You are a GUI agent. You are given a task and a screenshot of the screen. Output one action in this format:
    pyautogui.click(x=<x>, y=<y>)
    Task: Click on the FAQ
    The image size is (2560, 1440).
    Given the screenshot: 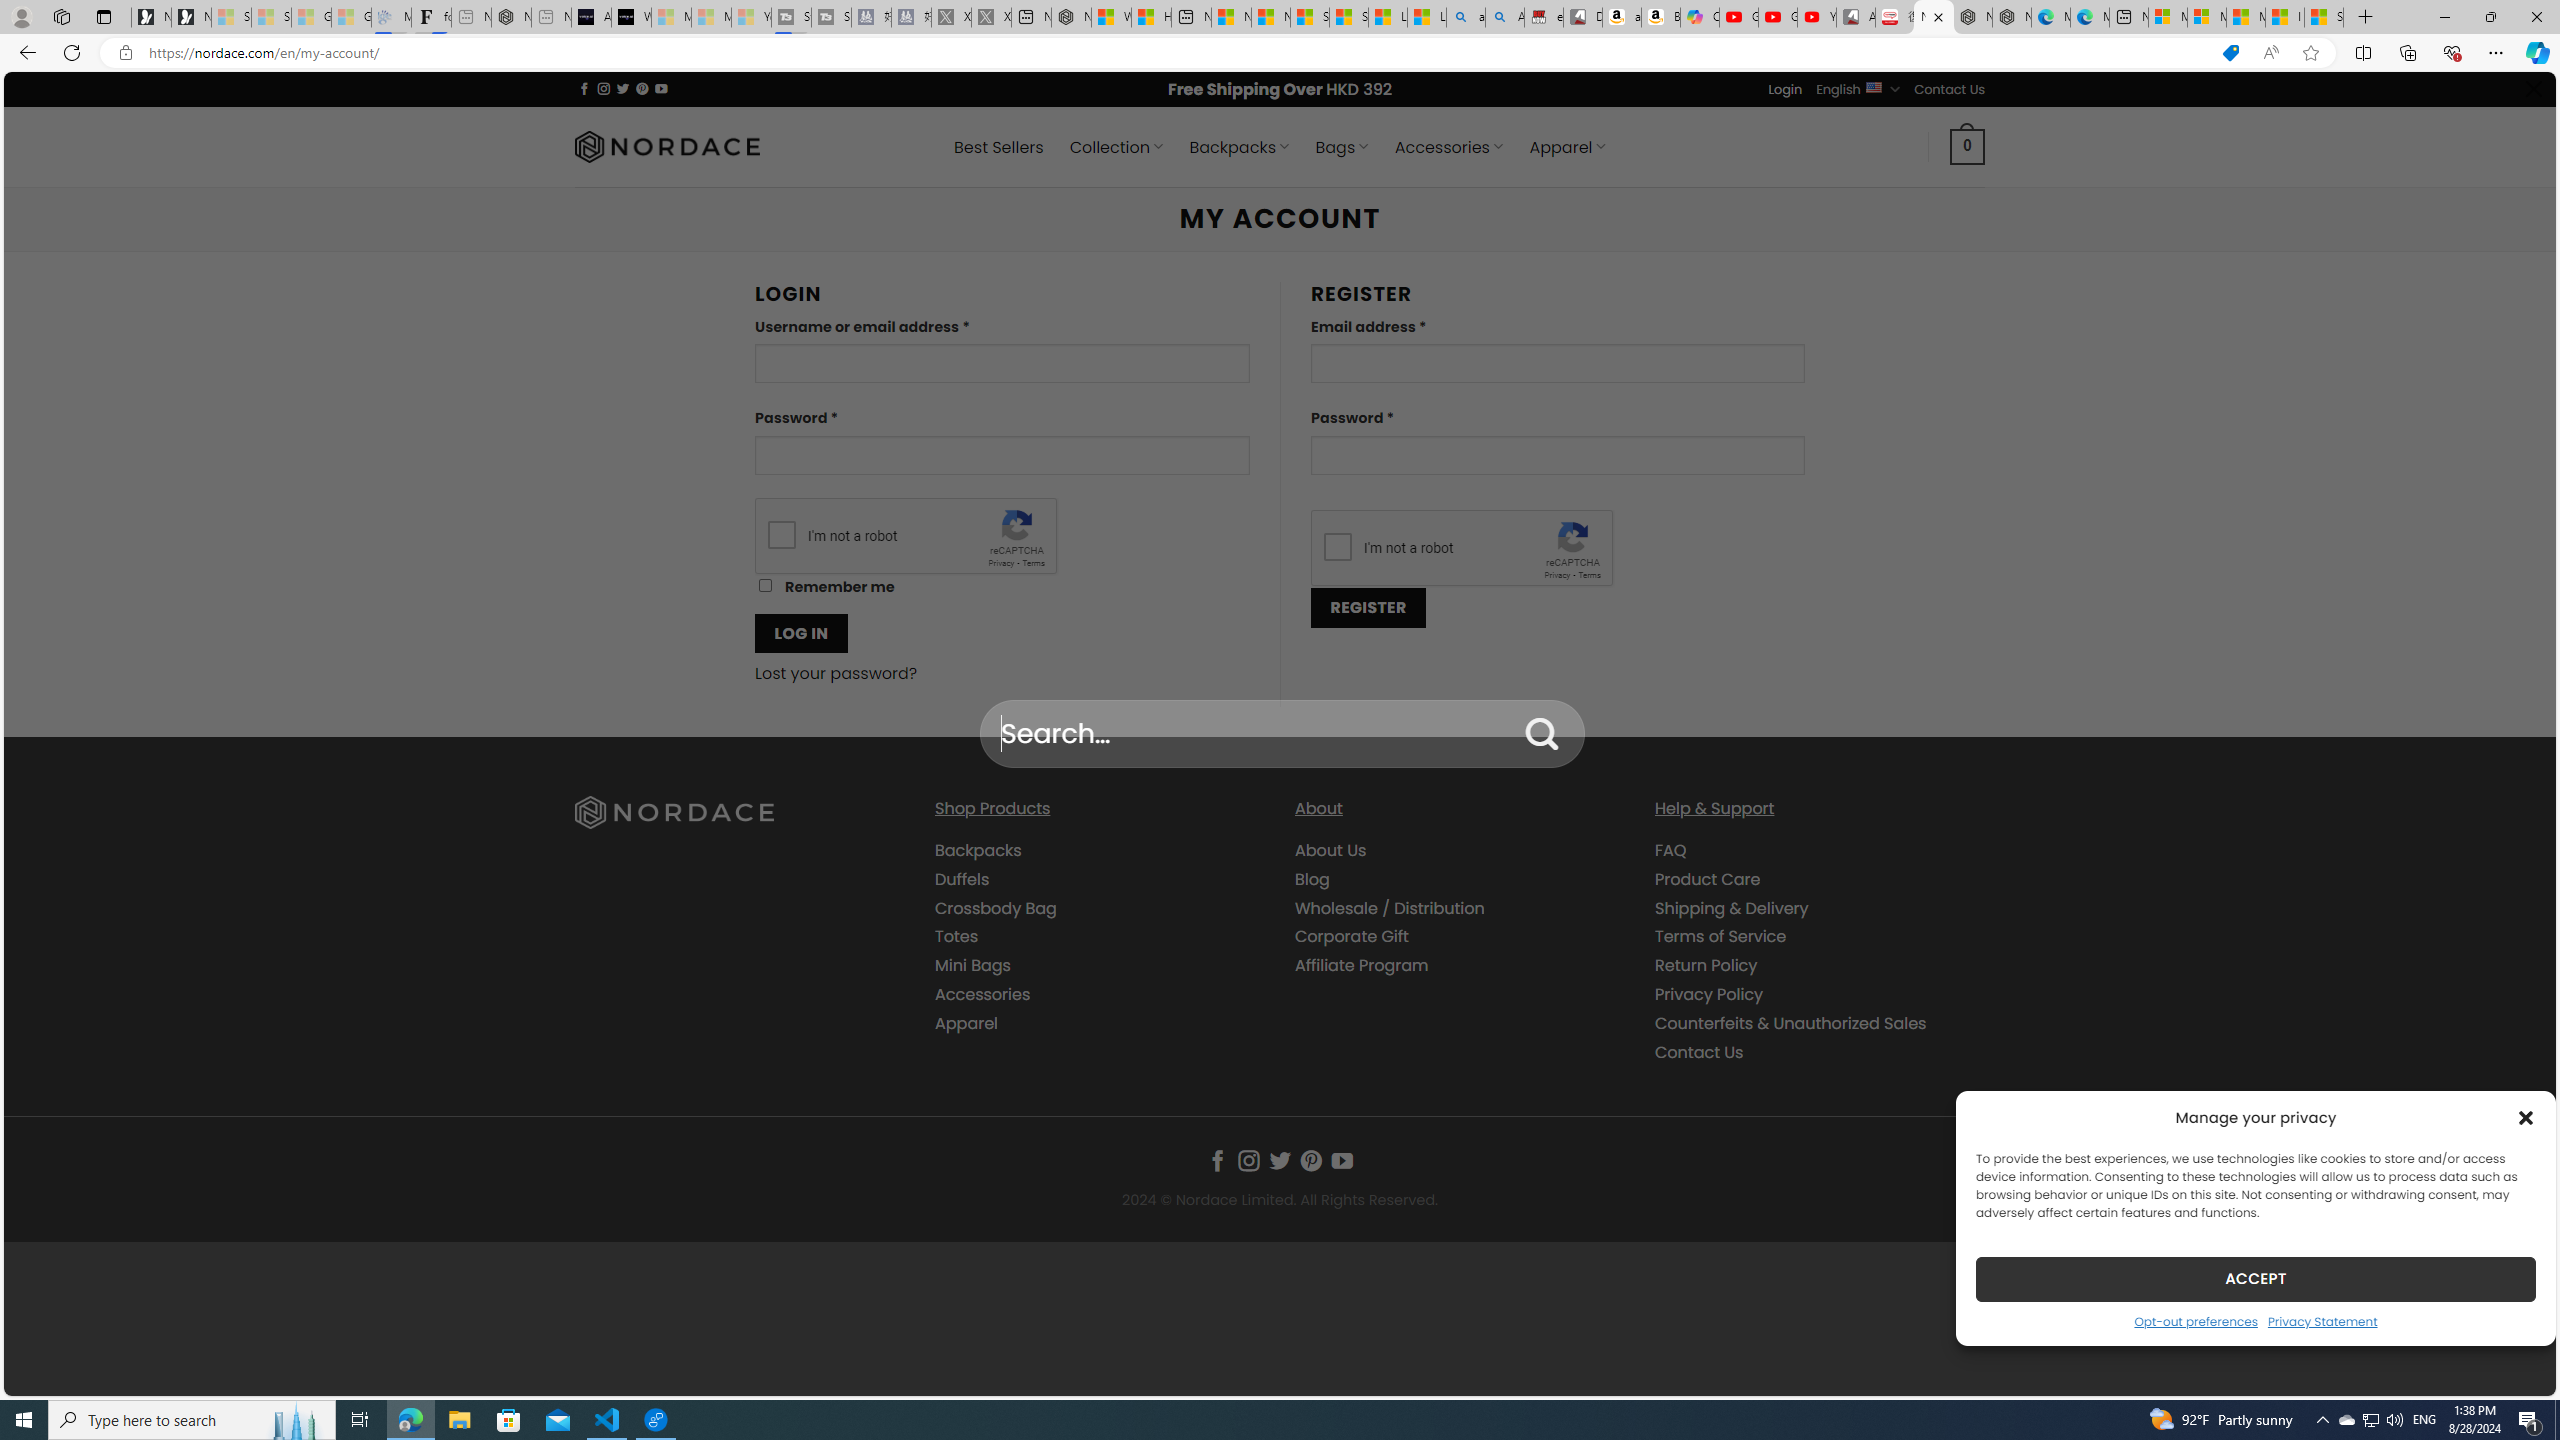 What is the action you would take?
    pyautogui.click(x=1818, y=851)
    